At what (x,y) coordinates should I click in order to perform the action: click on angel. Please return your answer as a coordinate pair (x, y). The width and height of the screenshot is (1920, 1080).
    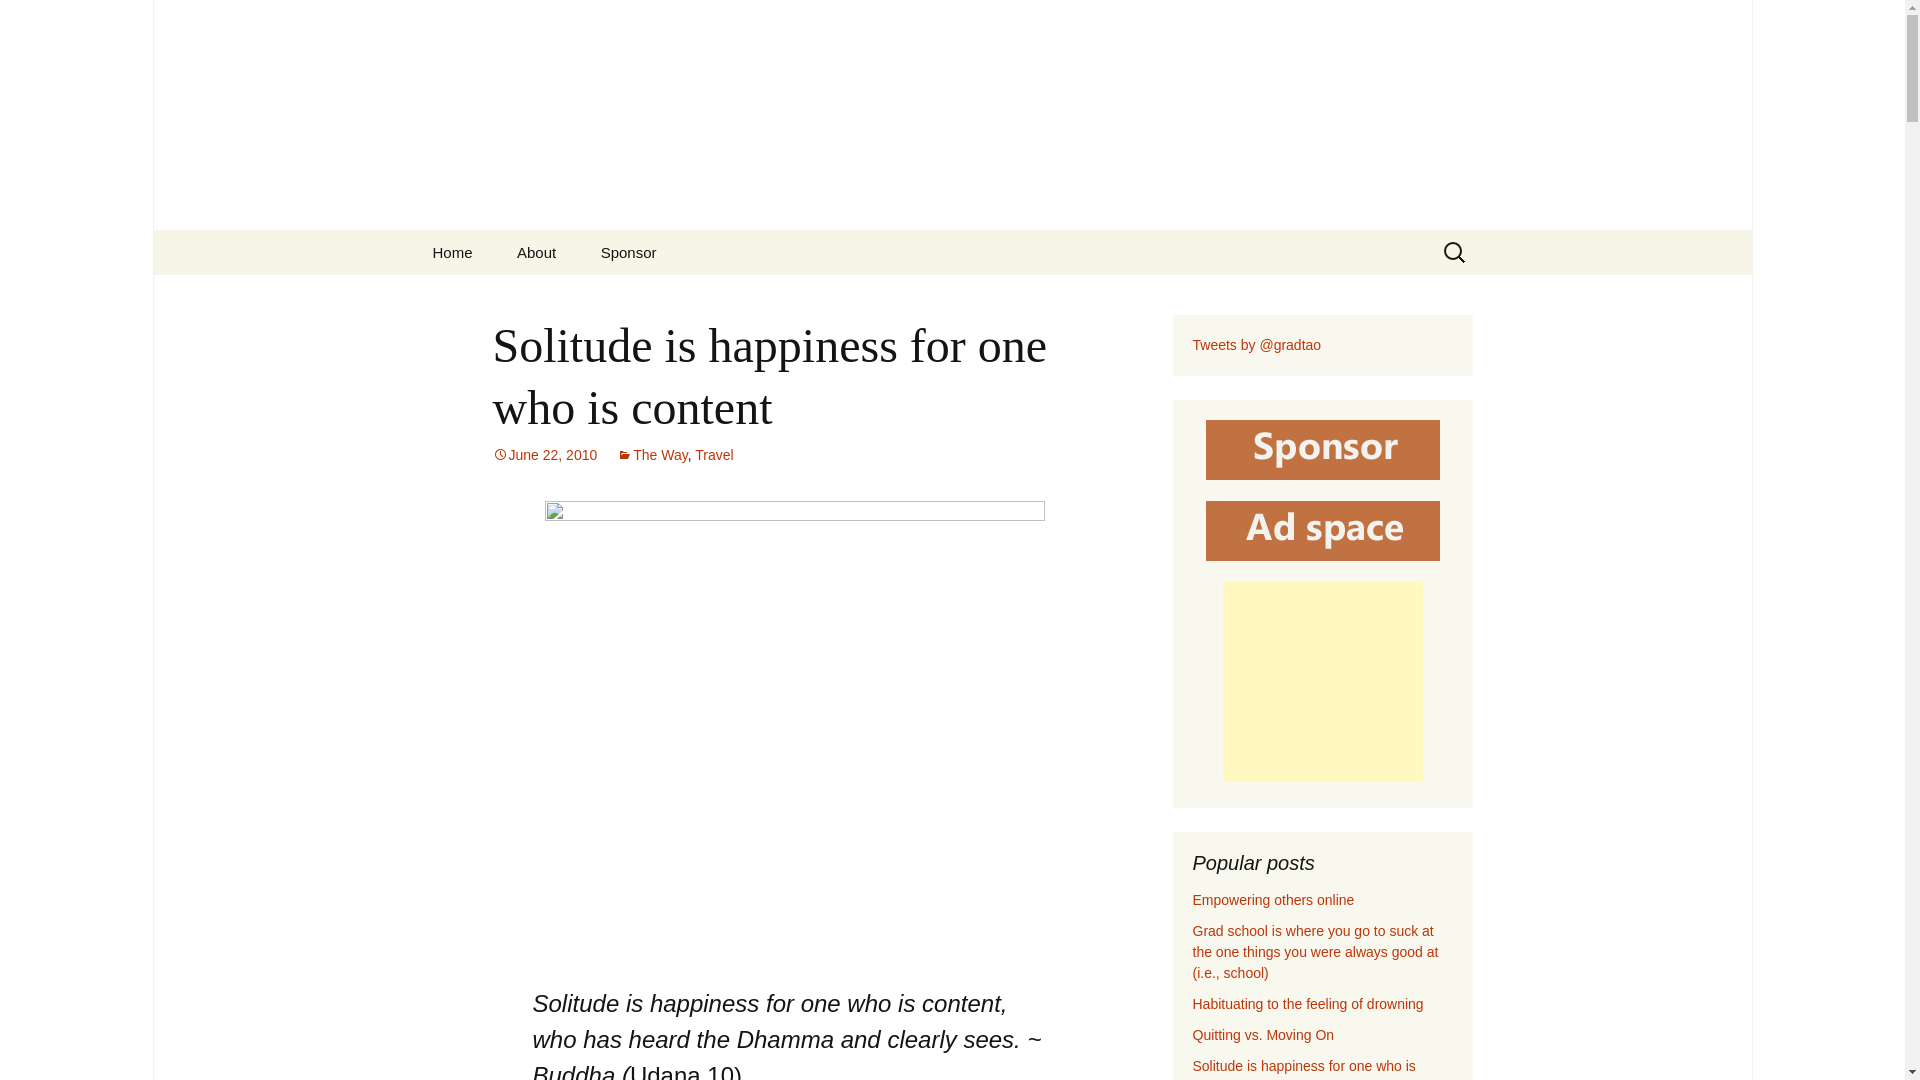
    Looking at the image, I should click on (794, 732).